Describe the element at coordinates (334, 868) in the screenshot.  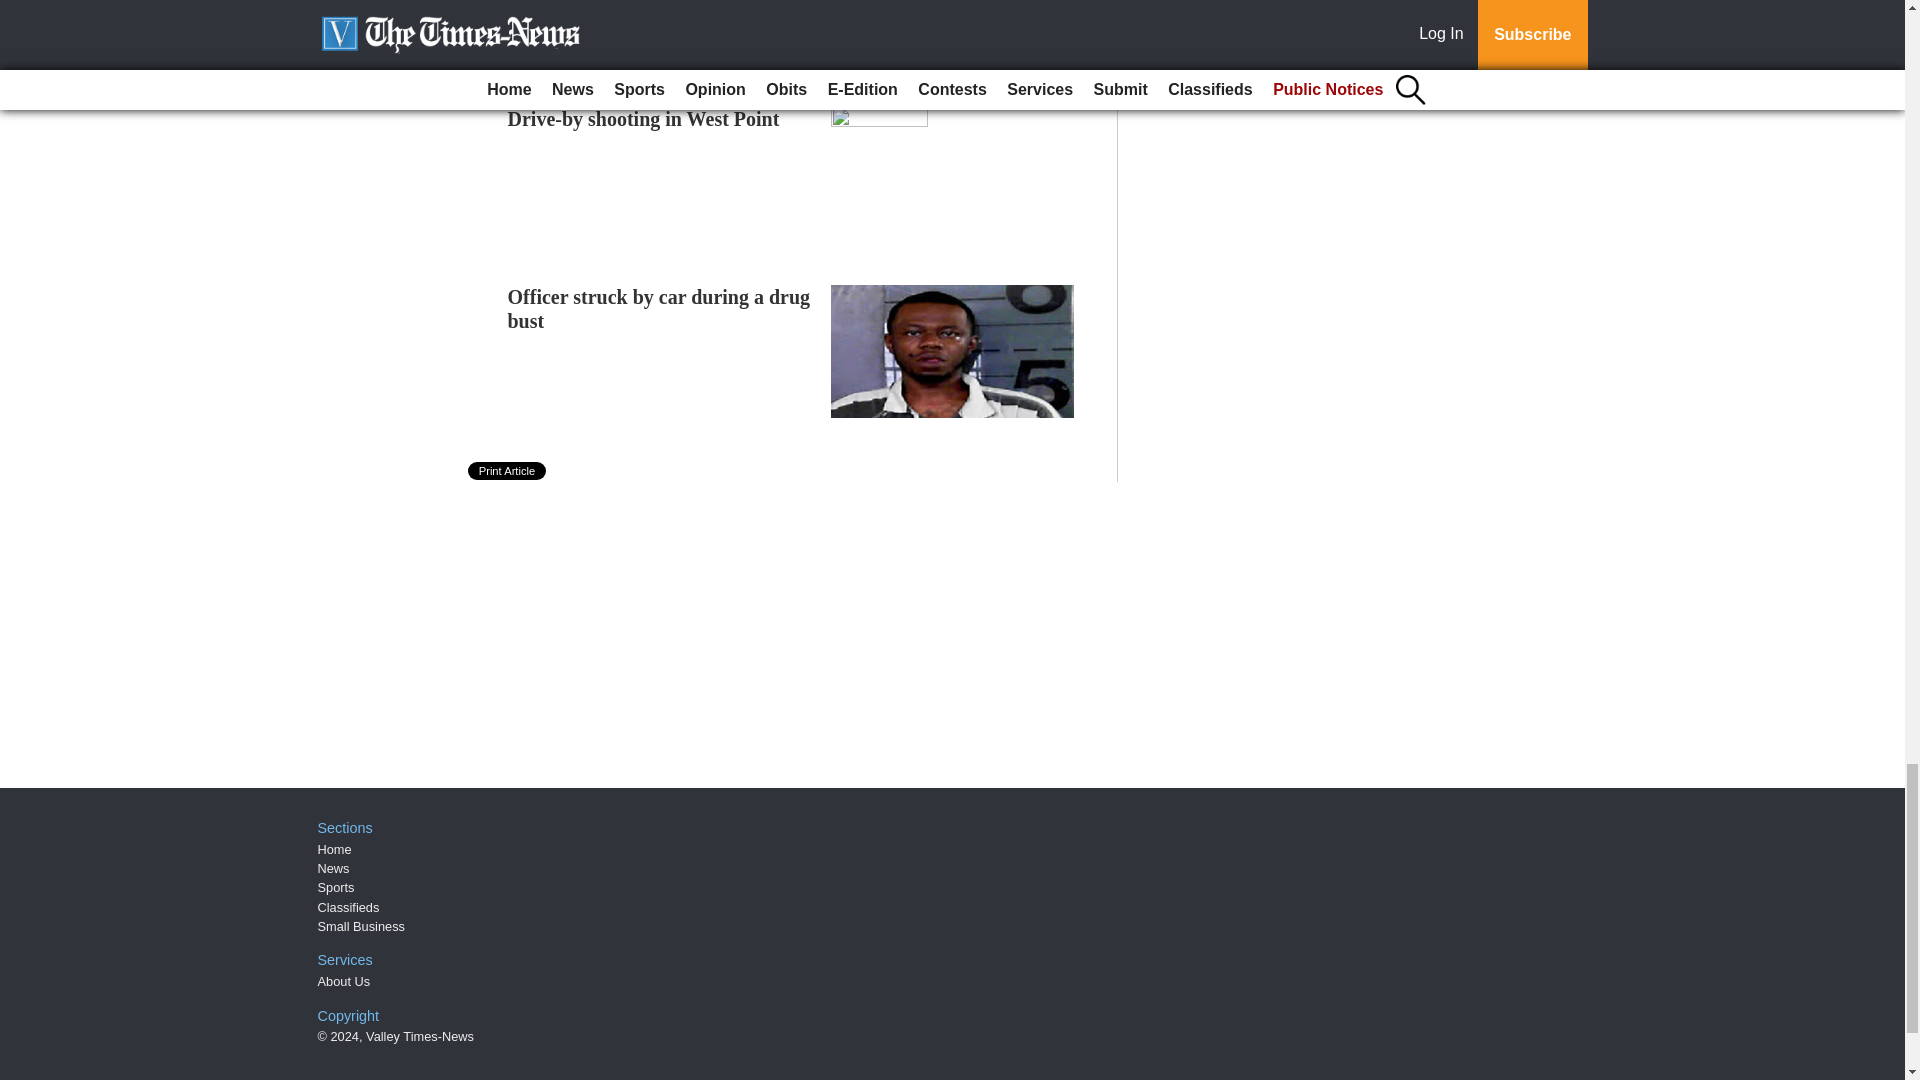
I see `News` at that location.